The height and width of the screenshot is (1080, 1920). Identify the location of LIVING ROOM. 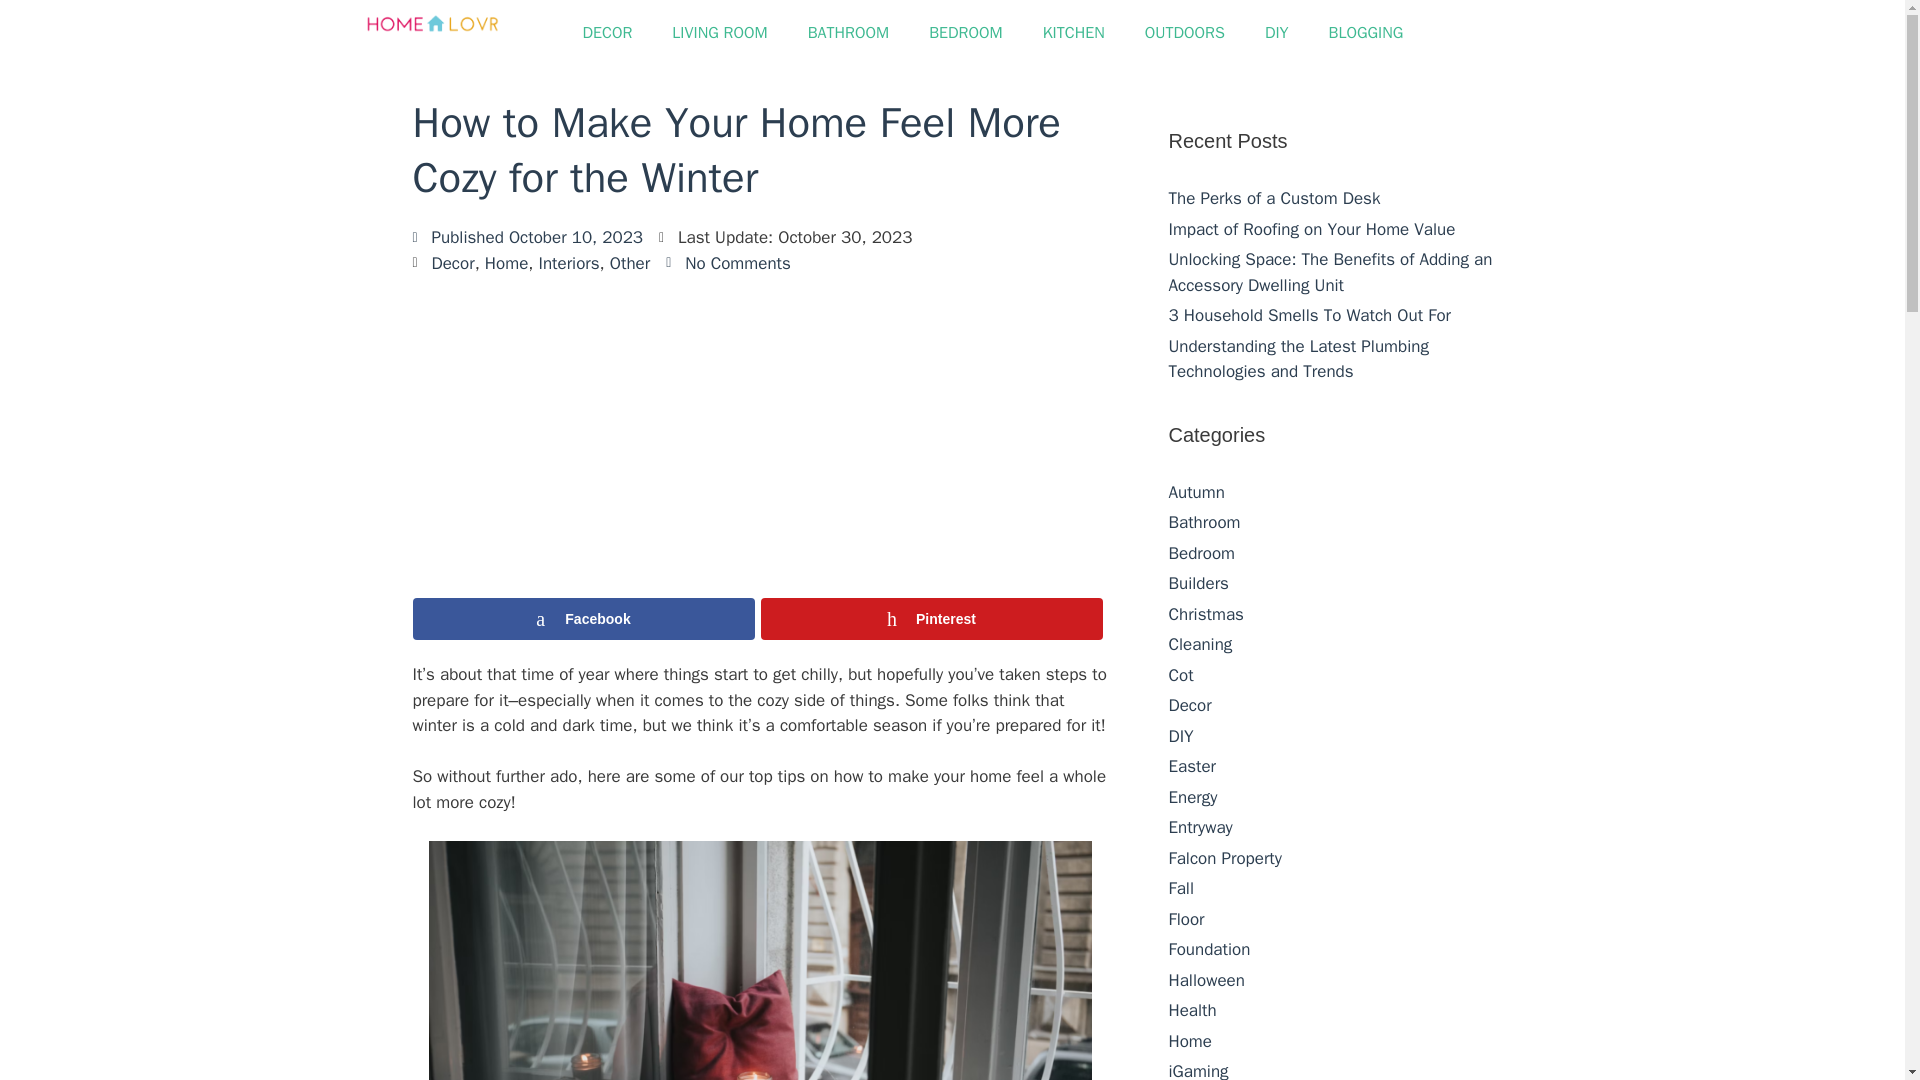
(720, 32).